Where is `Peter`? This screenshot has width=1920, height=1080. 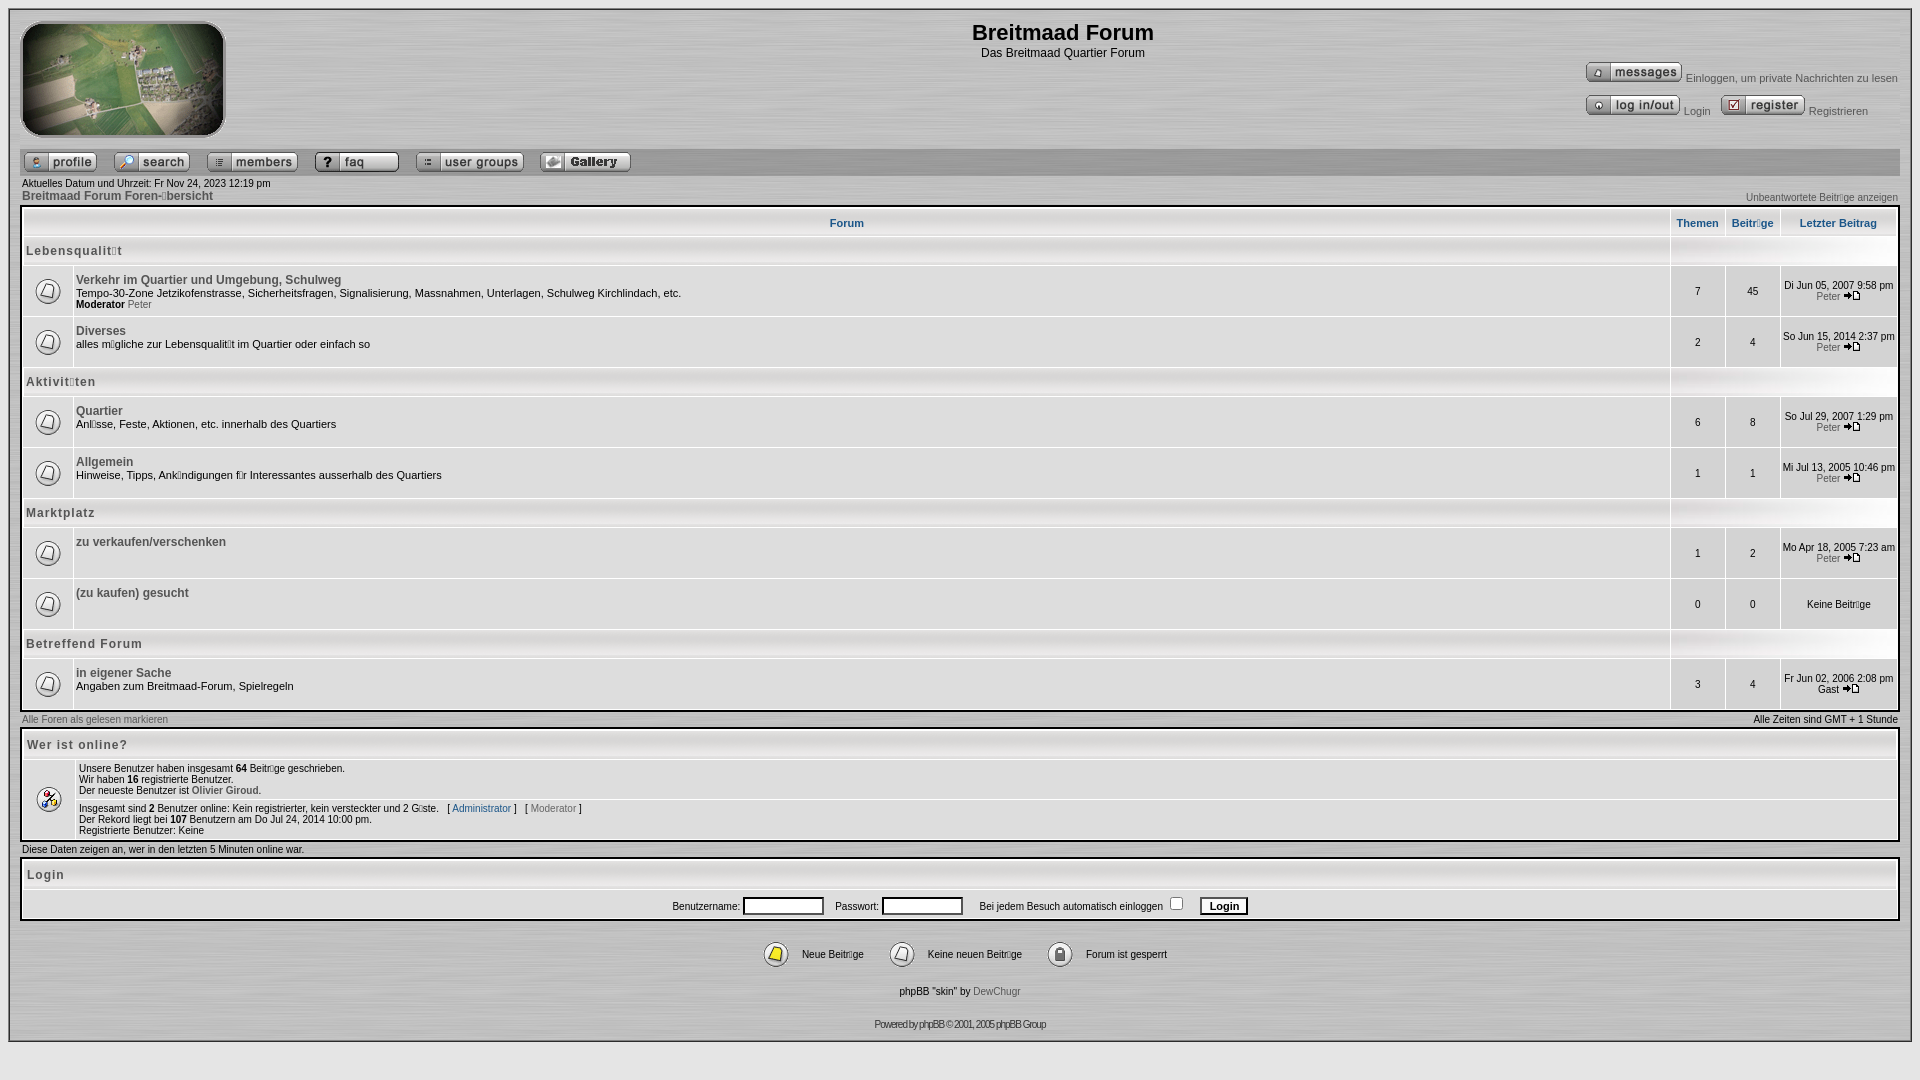
Peter is located at coordinates (1828, 296).